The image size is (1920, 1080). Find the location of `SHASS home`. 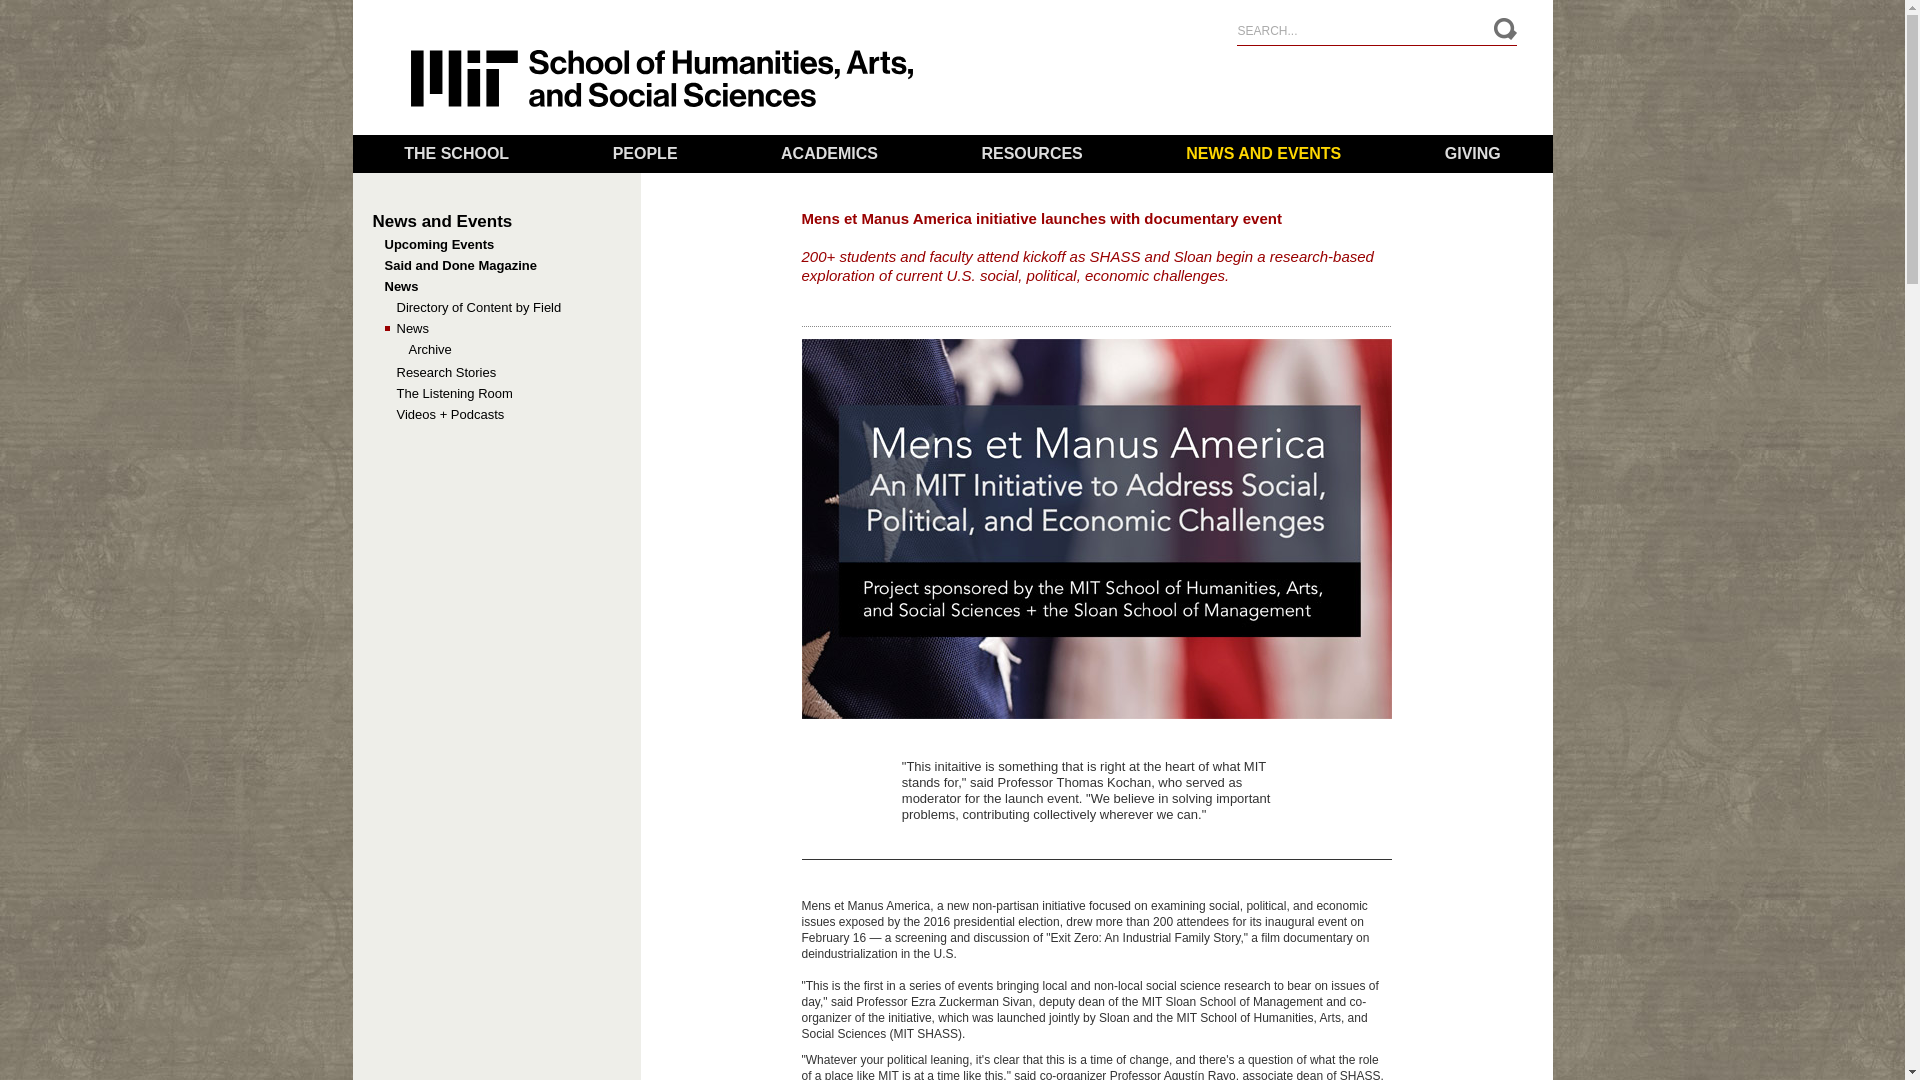

SHASS home is located at coordinates (661, 103).